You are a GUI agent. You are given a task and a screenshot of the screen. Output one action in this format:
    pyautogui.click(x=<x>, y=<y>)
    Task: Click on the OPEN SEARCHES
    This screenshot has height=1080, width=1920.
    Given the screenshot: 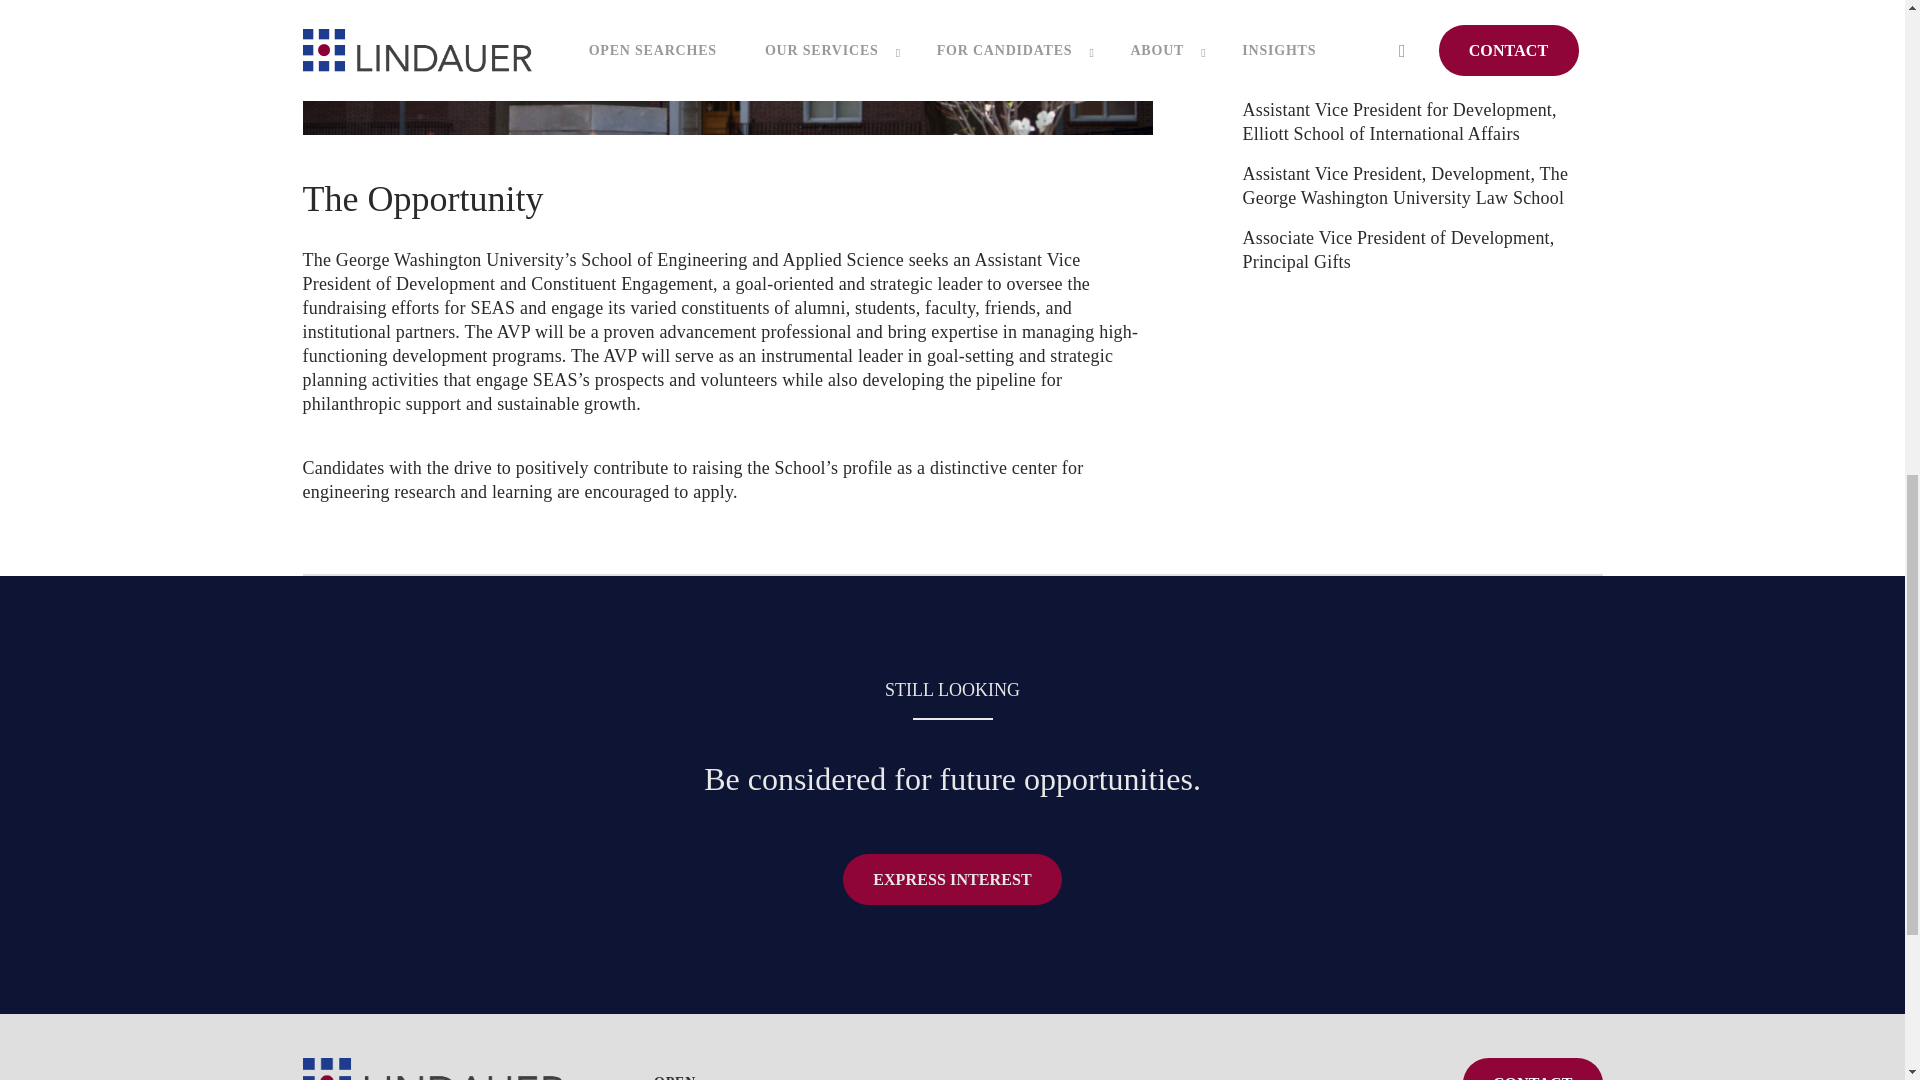 What is the action you would take?
    pyautogui.click(x=676, y=1076)
    